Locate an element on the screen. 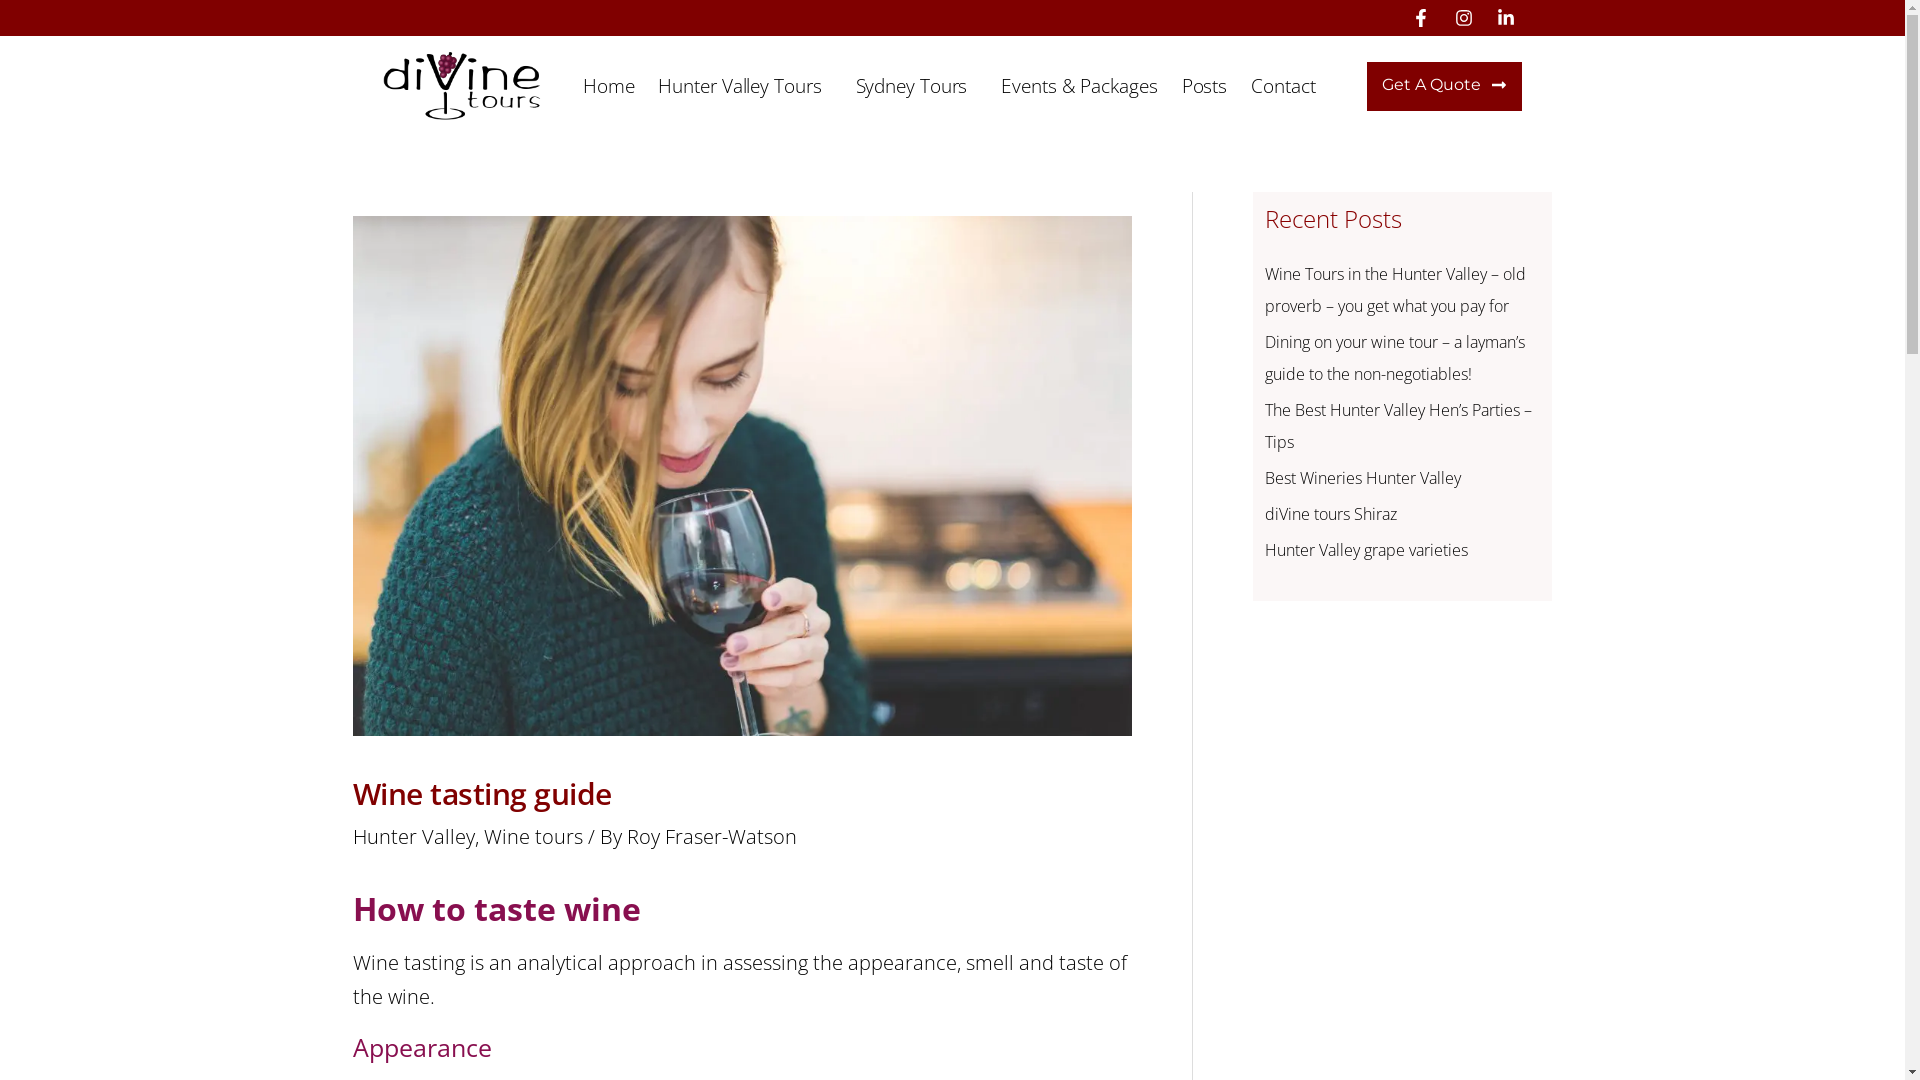  Sydney Tours is located at coordinates (917, 86).